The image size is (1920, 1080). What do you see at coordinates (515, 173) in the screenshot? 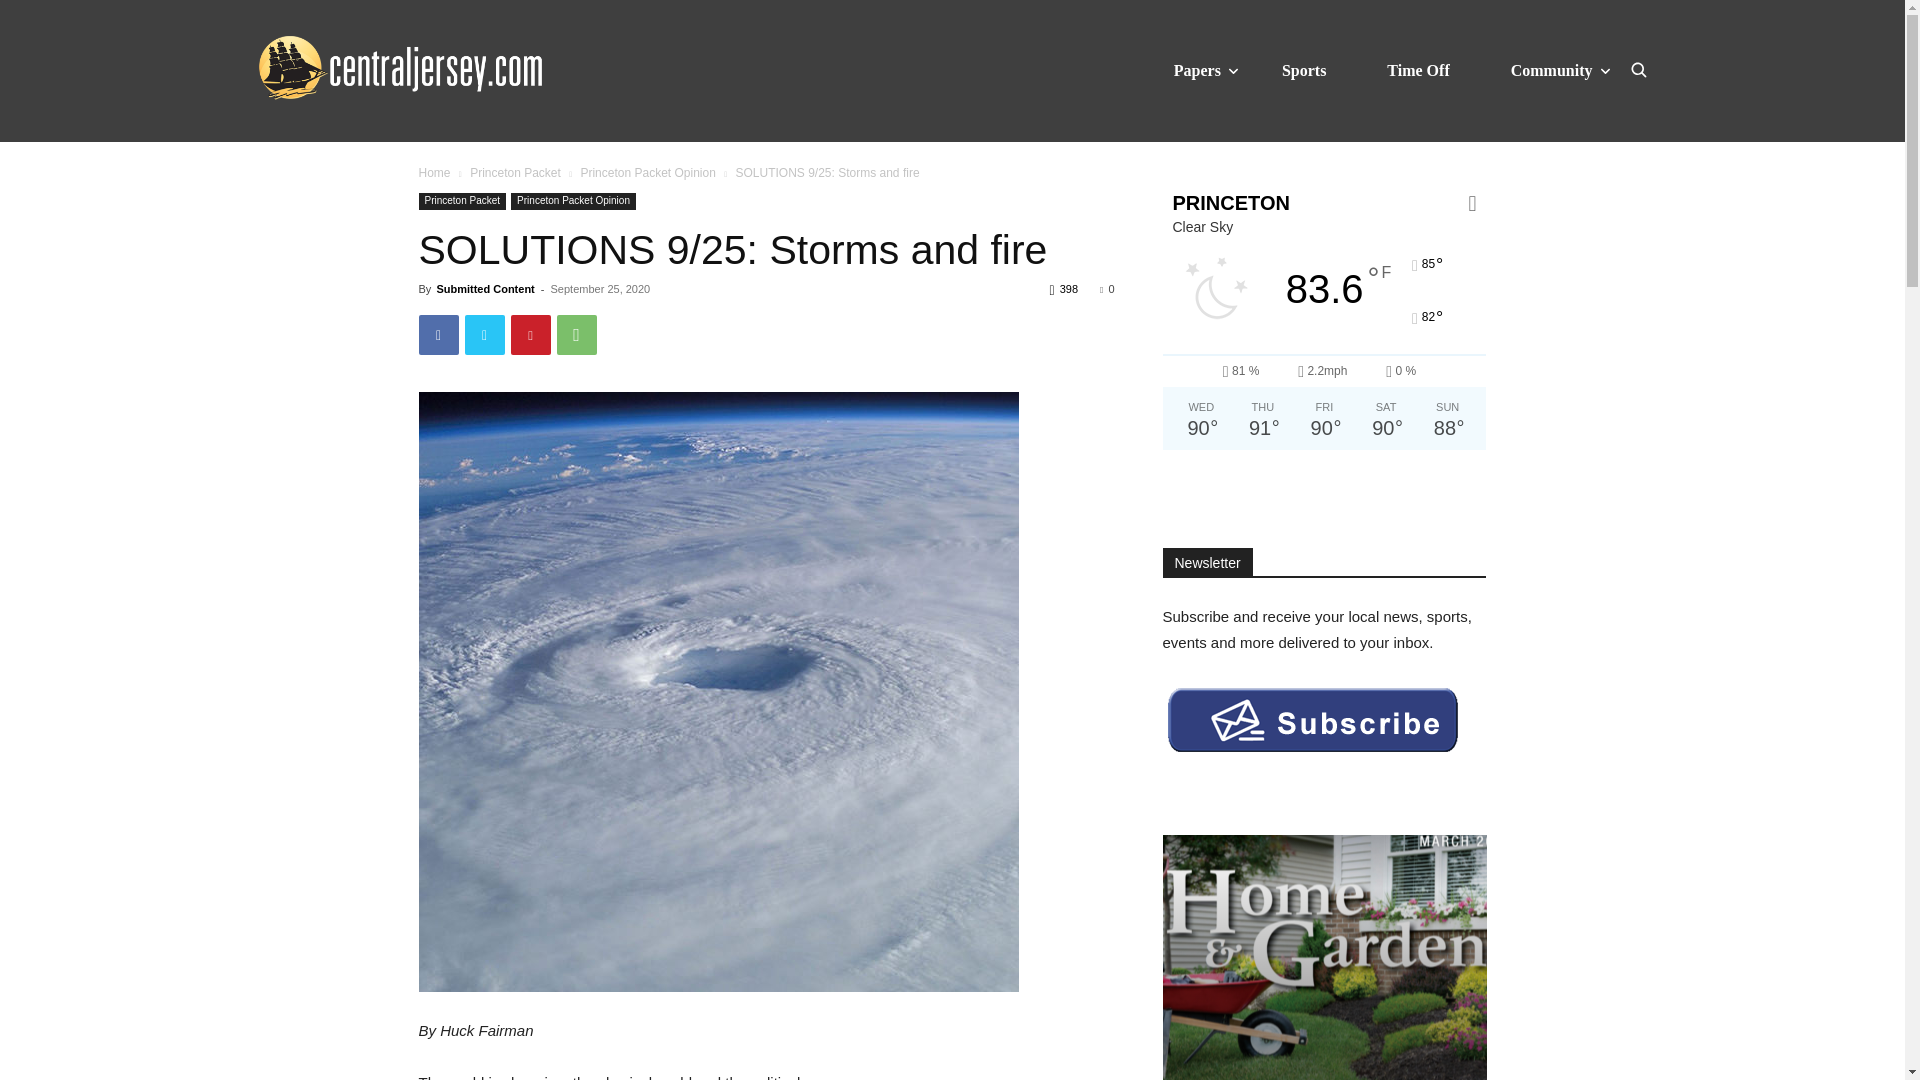
I see `View all posts in Princeton Packet` at bounding box center [515, 173].